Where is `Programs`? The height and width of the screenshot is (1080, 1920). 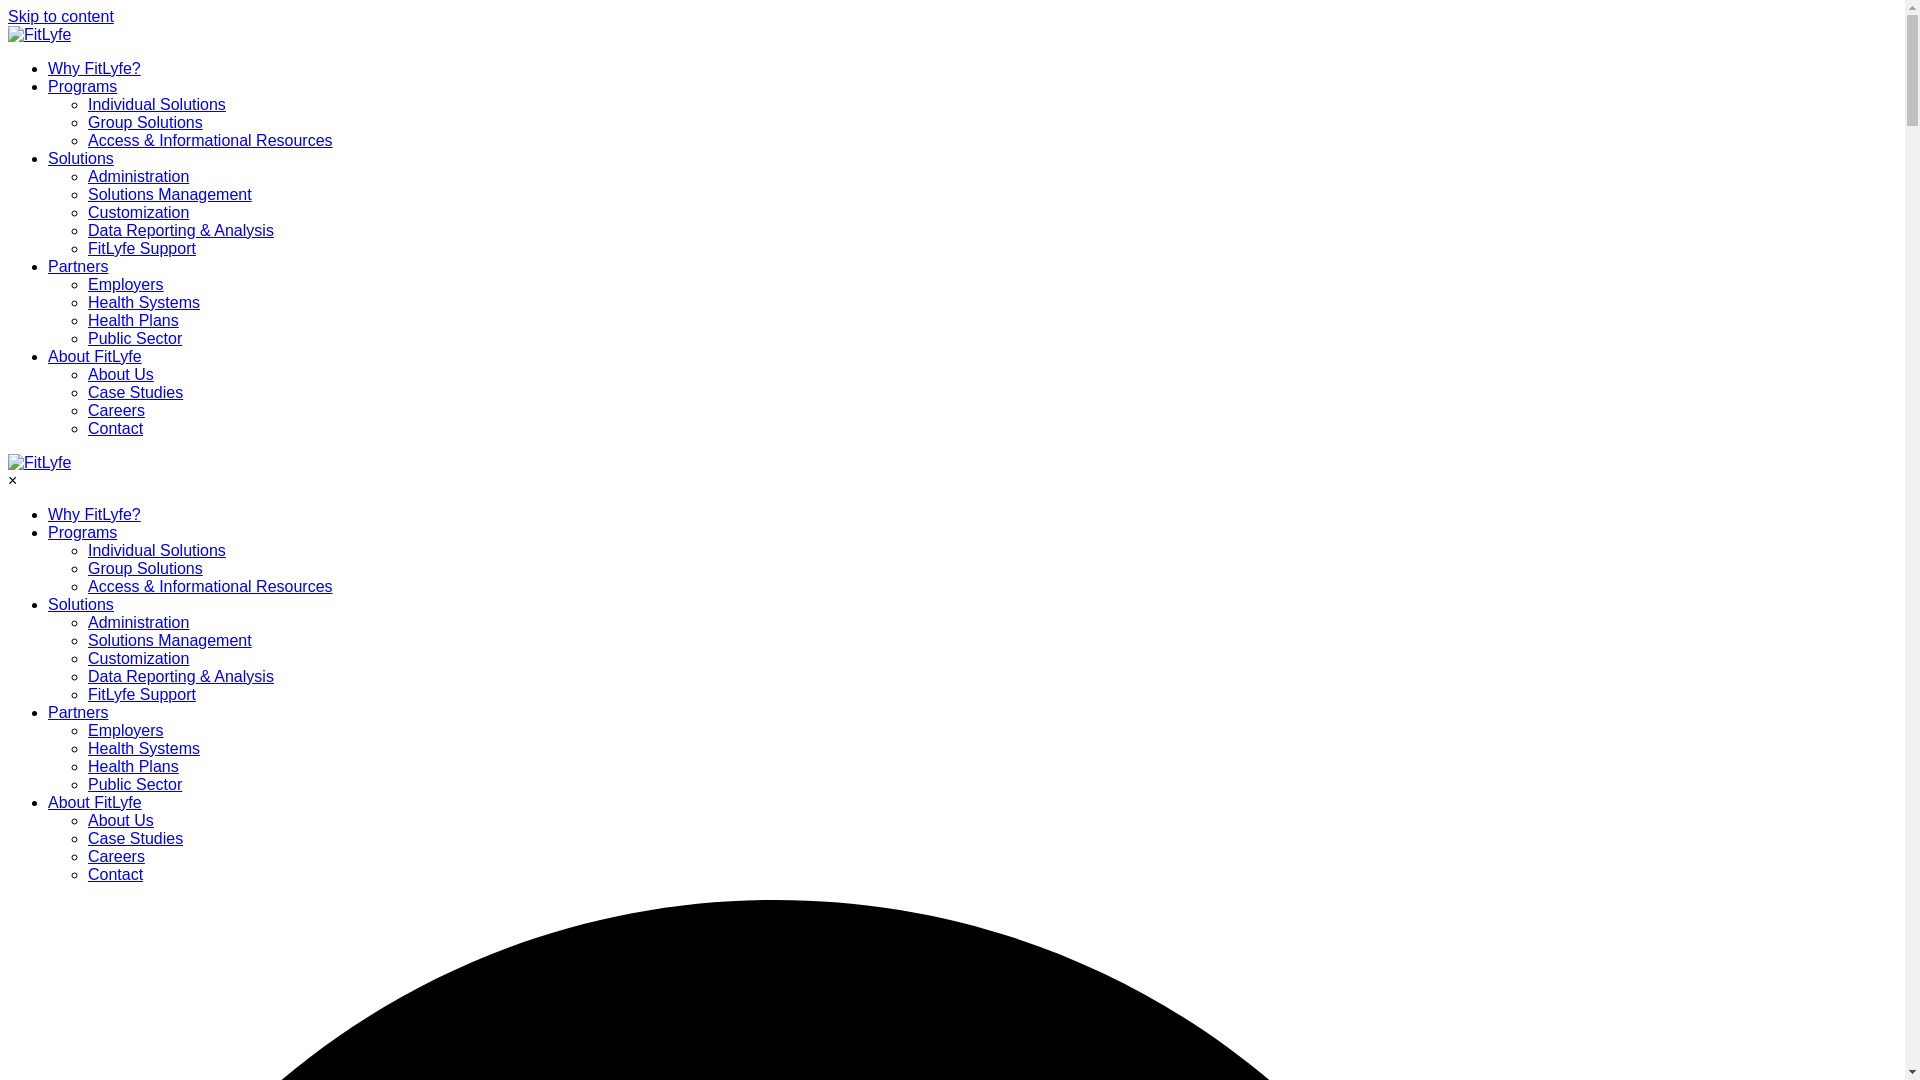
Programs is located at coordinates (82, 86).